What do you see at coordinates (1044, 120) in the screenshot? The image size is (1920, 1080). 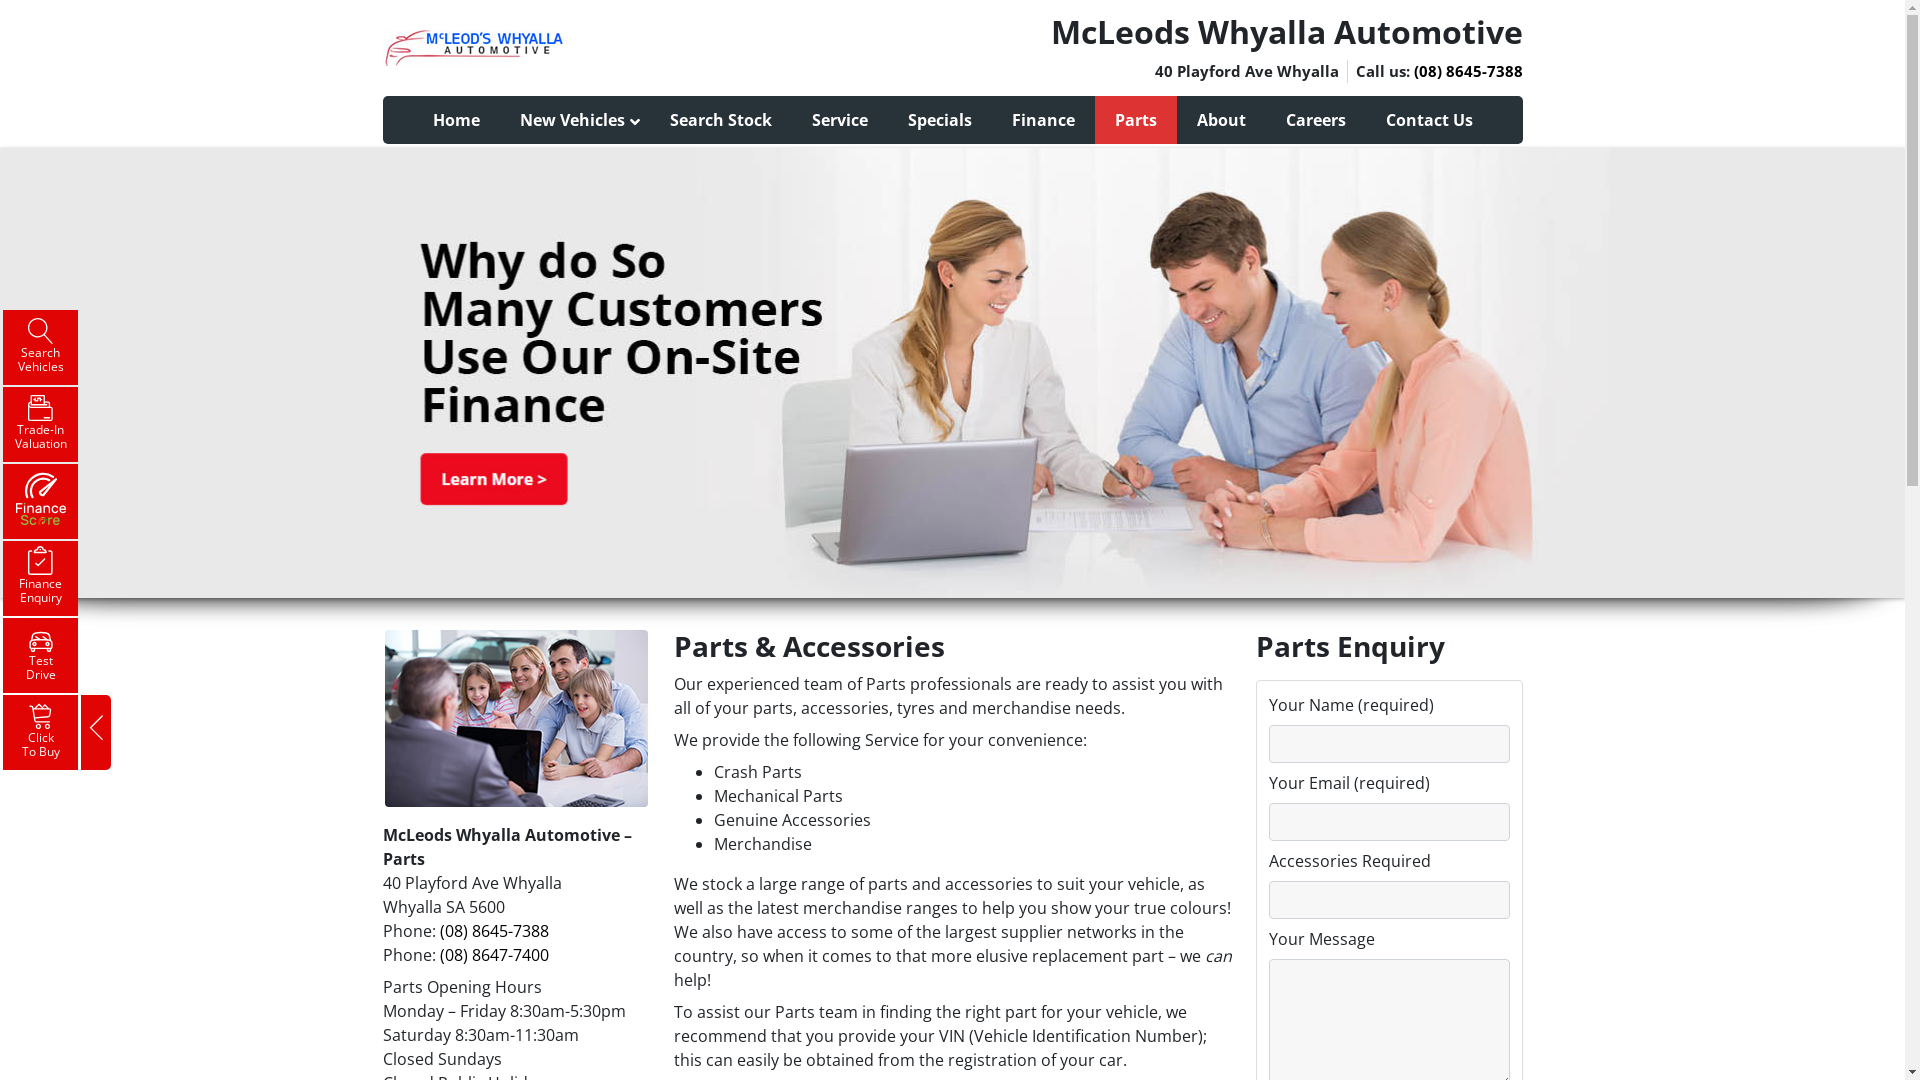 I see `Finance` at bounding box center [1044, 120].